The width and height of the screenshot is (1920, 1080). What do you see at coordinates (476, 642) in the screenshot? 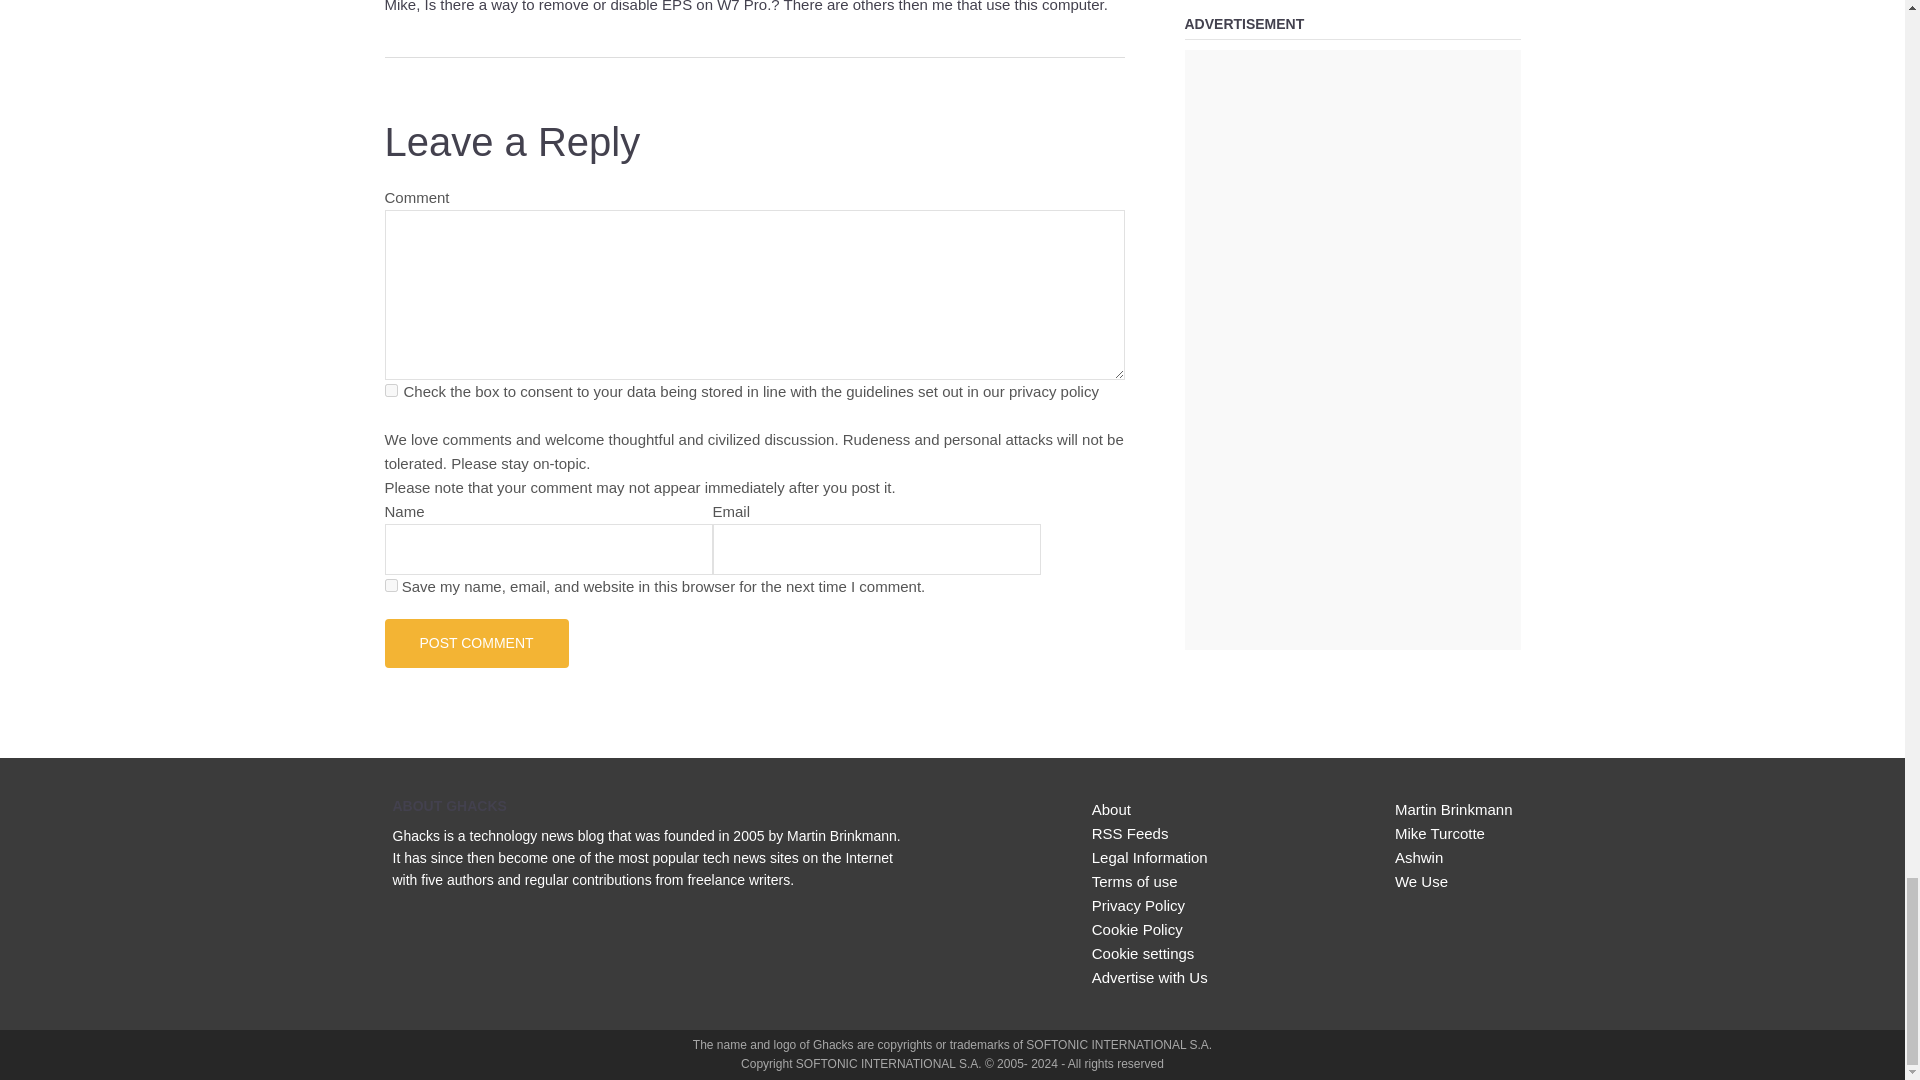
I see `Post Comment` at bounding box center [476, 642].